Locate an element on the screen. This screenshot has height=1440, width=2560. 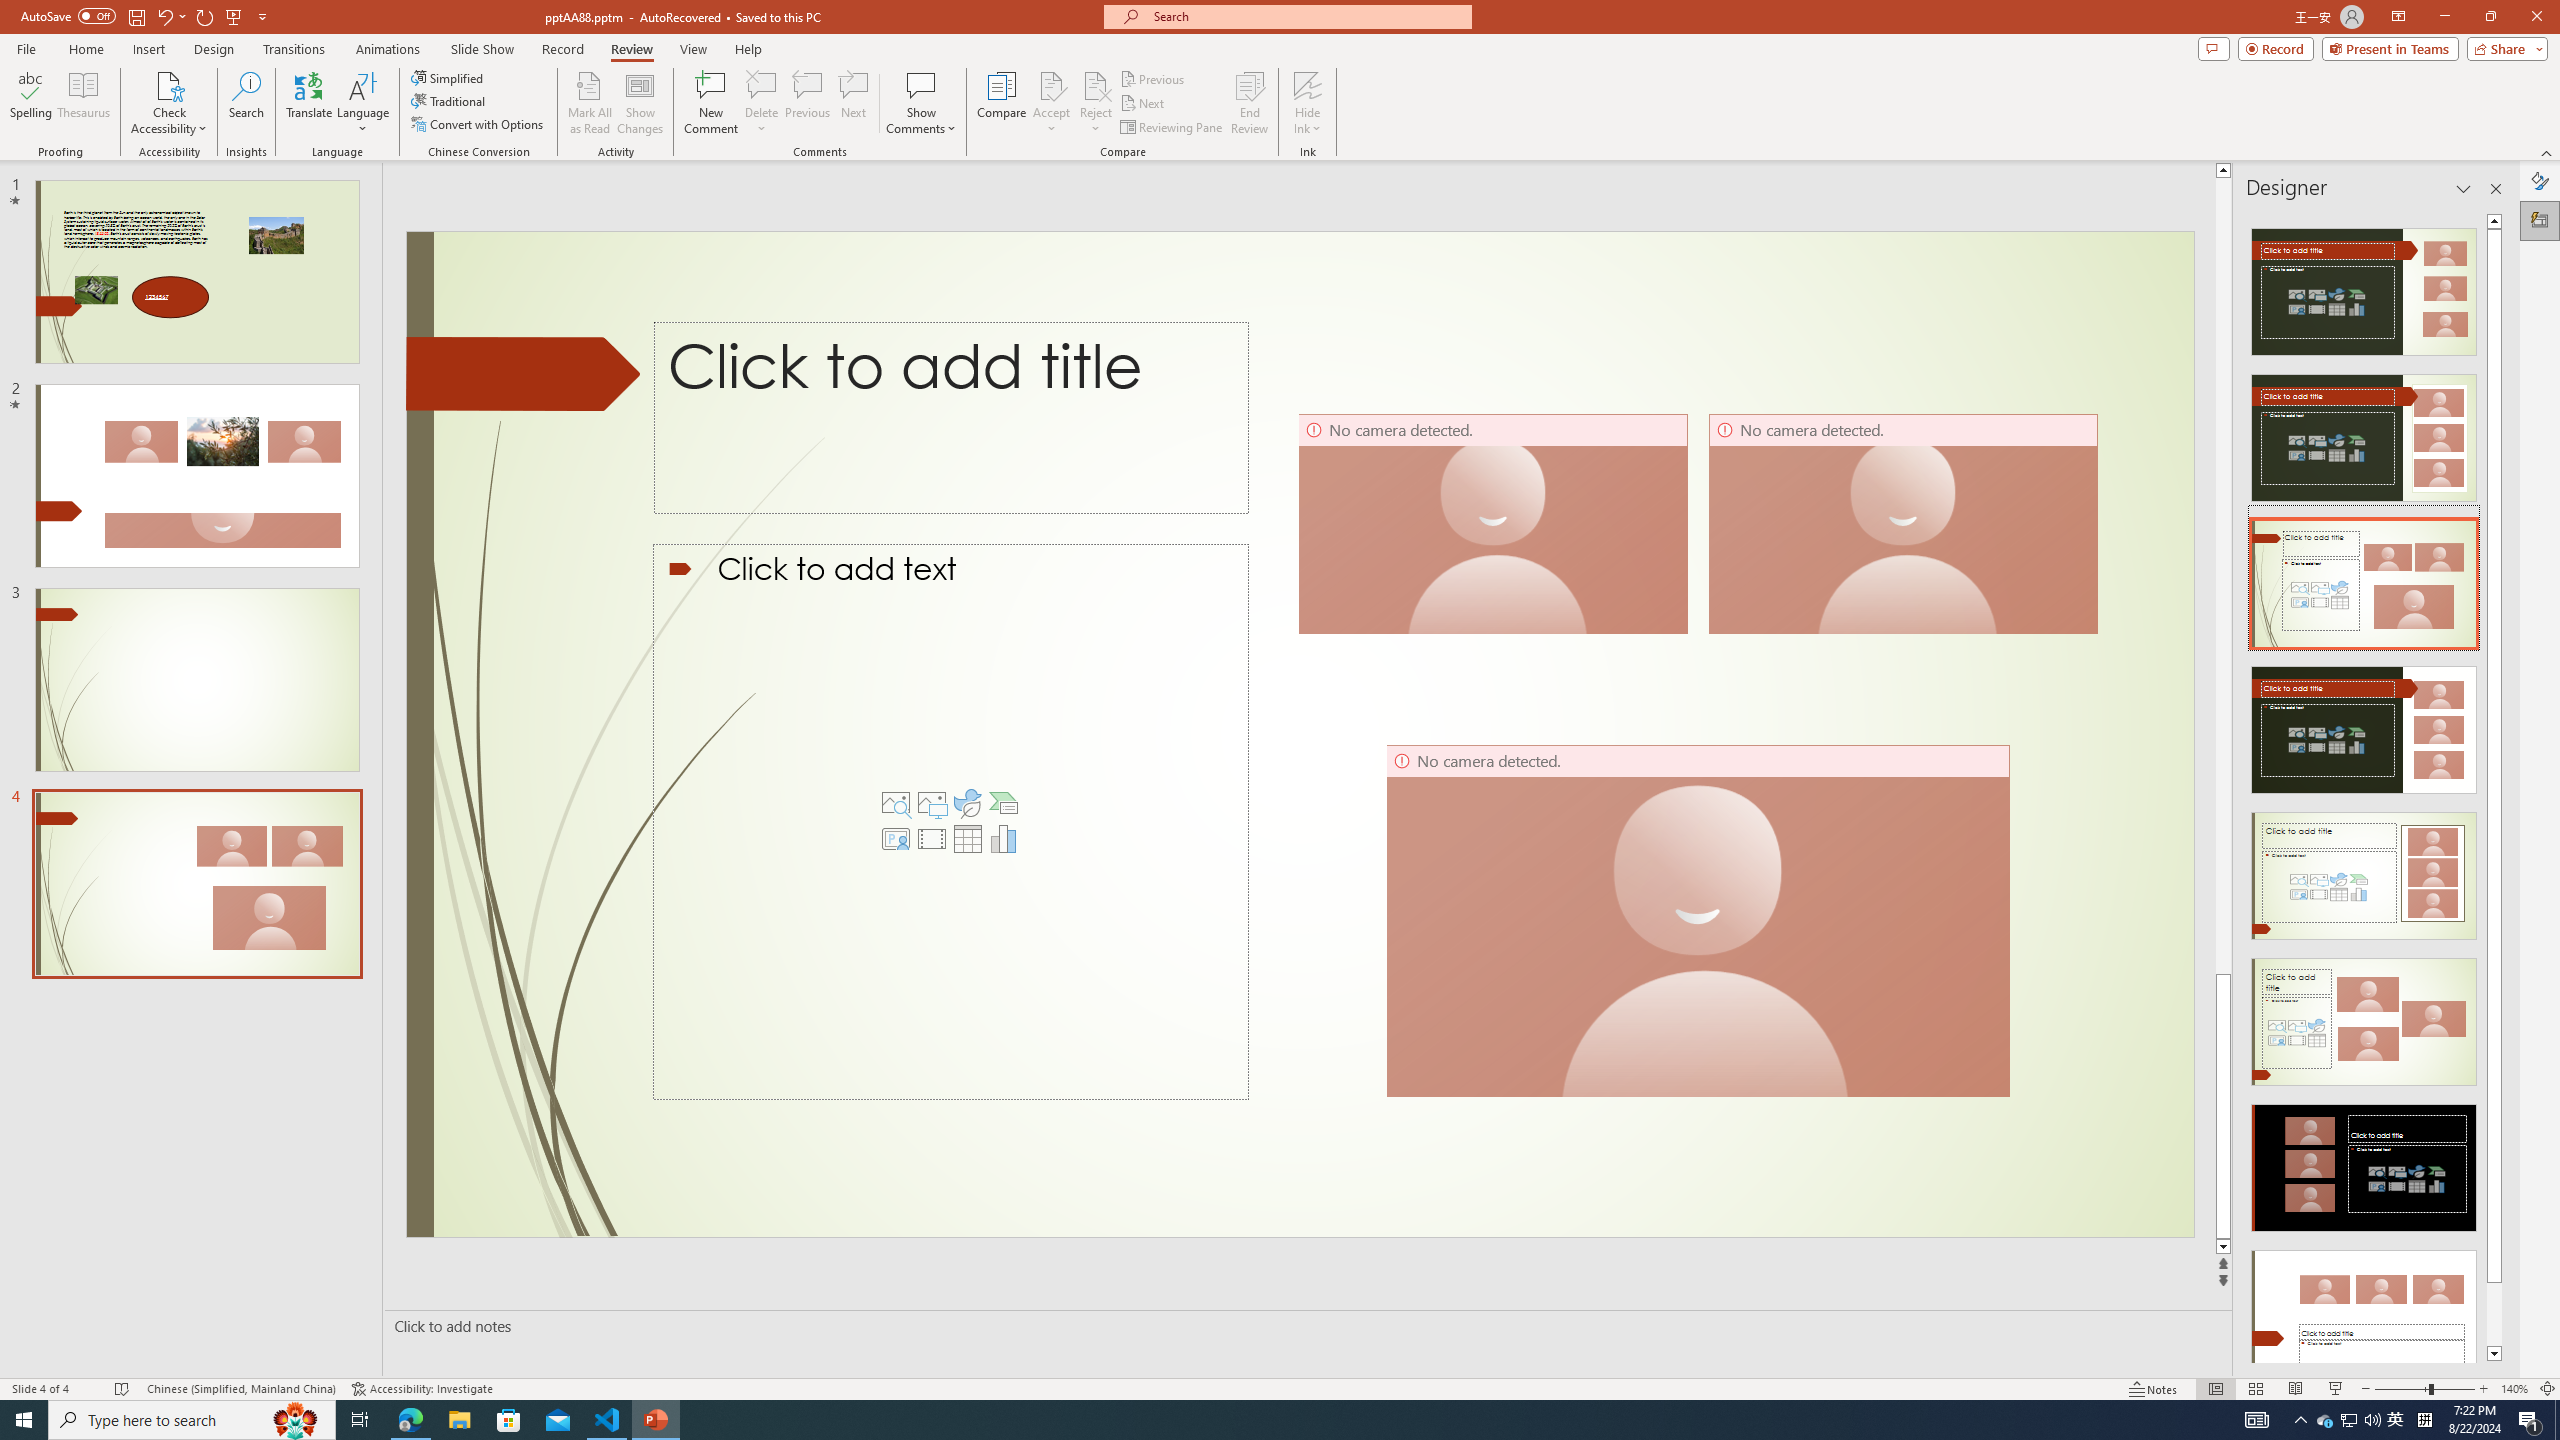
Class: NetUIScrollBar is located at coordinates (2494, 787).